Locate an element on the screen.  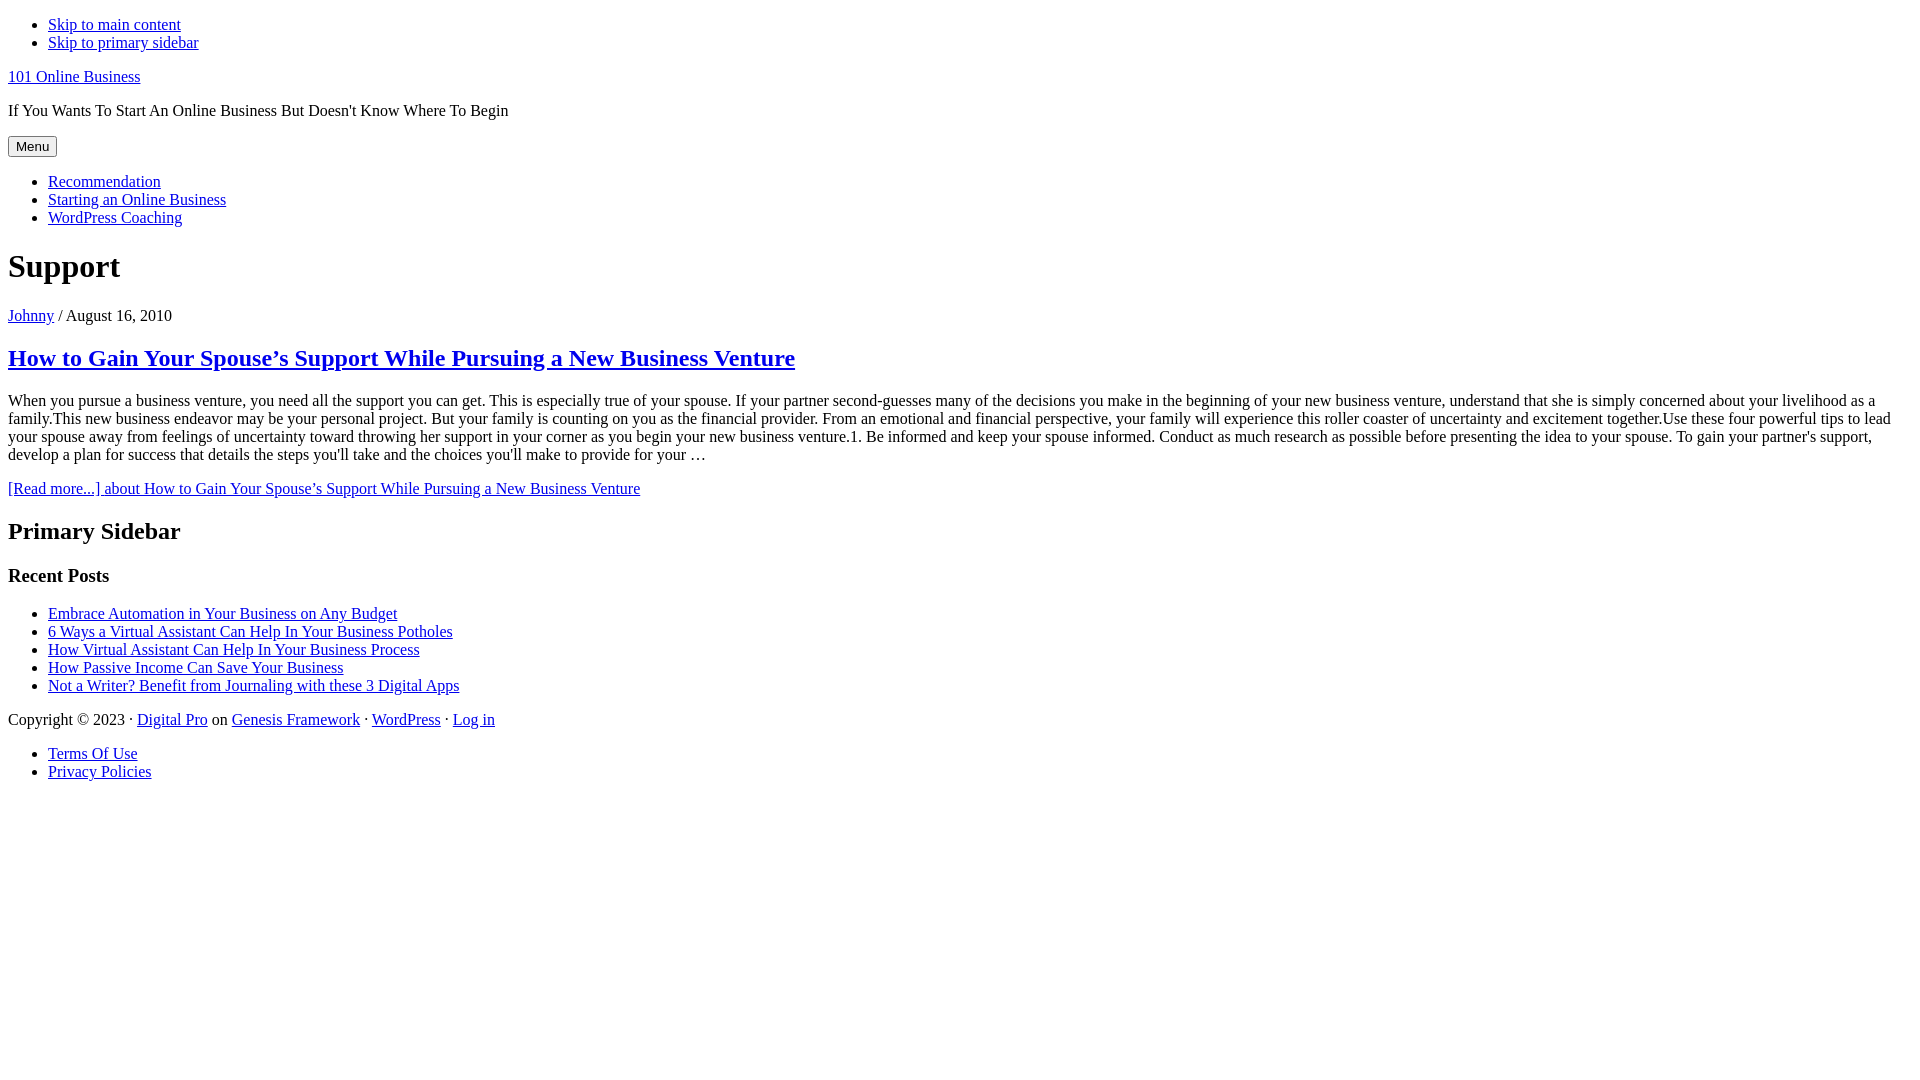
WordPress is located at coordinates (406, 720).